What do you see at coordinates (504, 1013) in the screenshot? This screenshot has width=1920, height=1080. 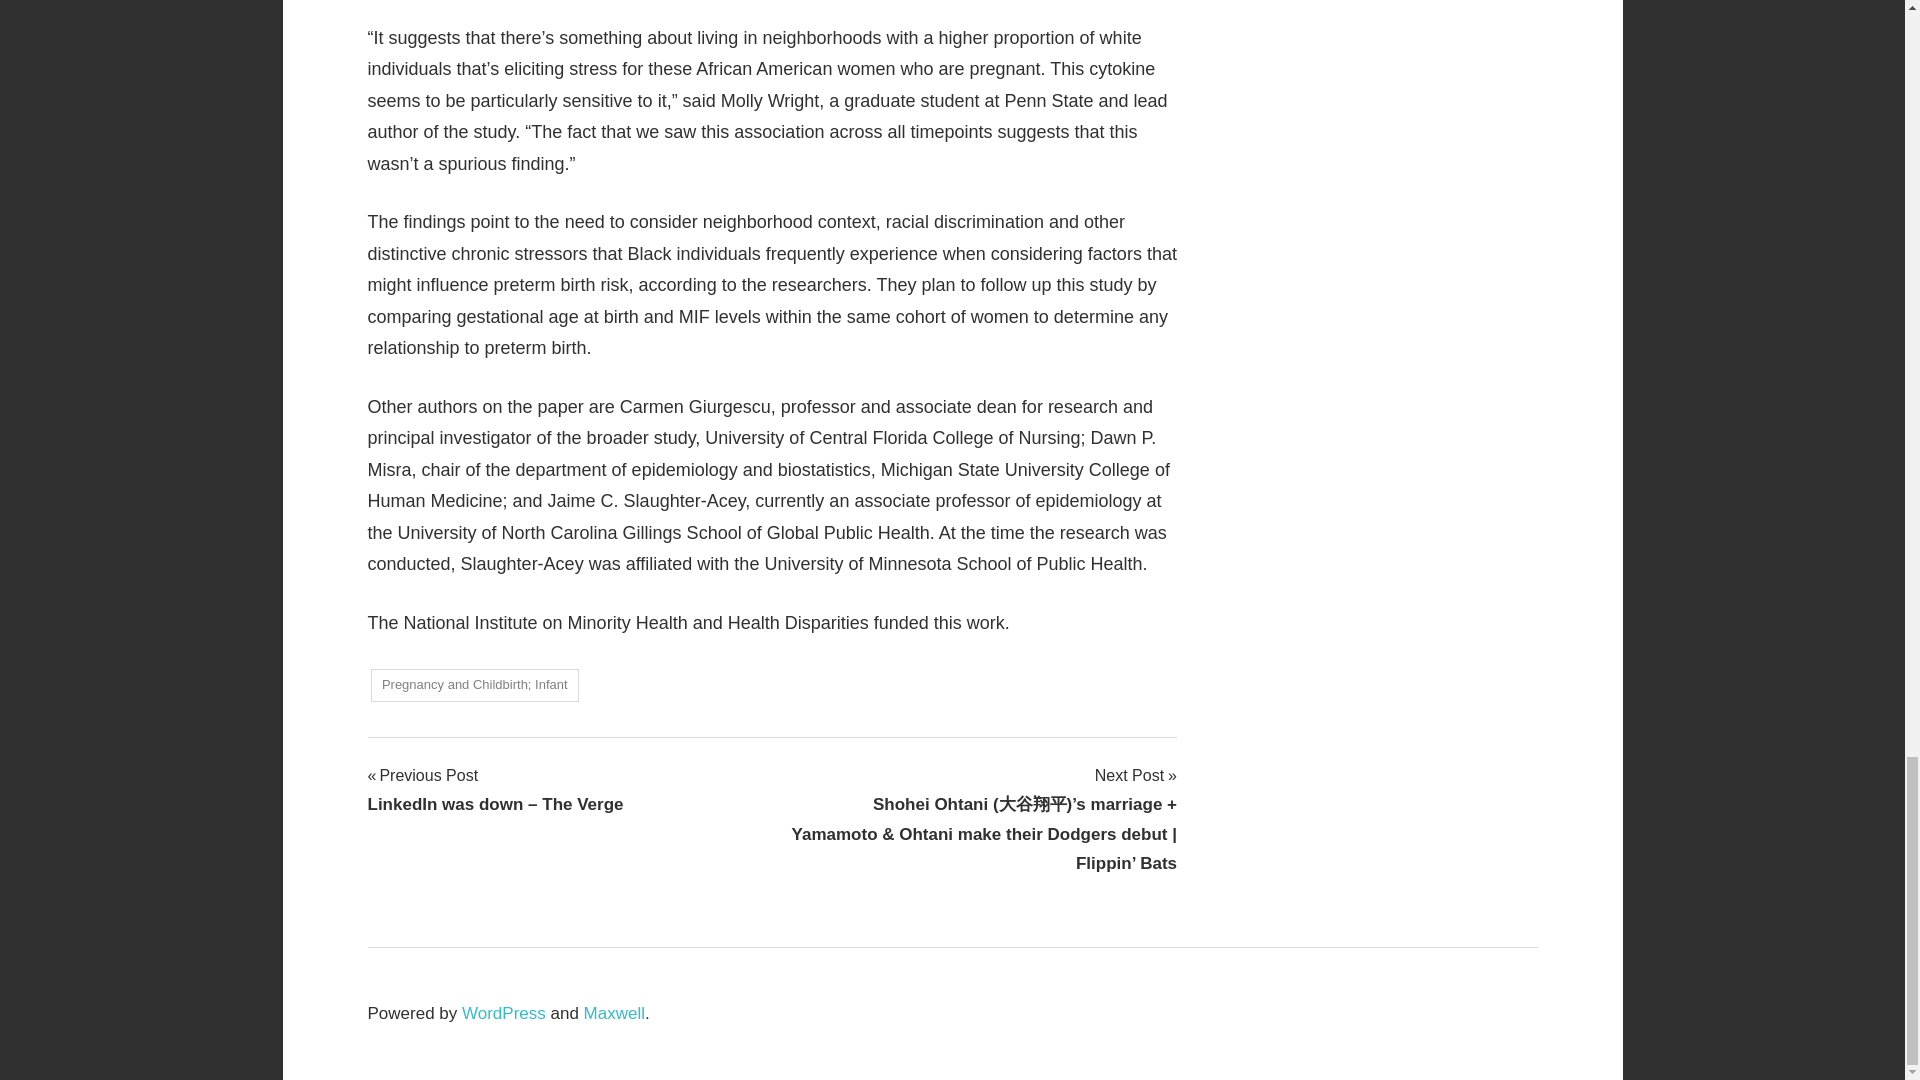 I see `WordPress` at bounding box center [504, 1013].